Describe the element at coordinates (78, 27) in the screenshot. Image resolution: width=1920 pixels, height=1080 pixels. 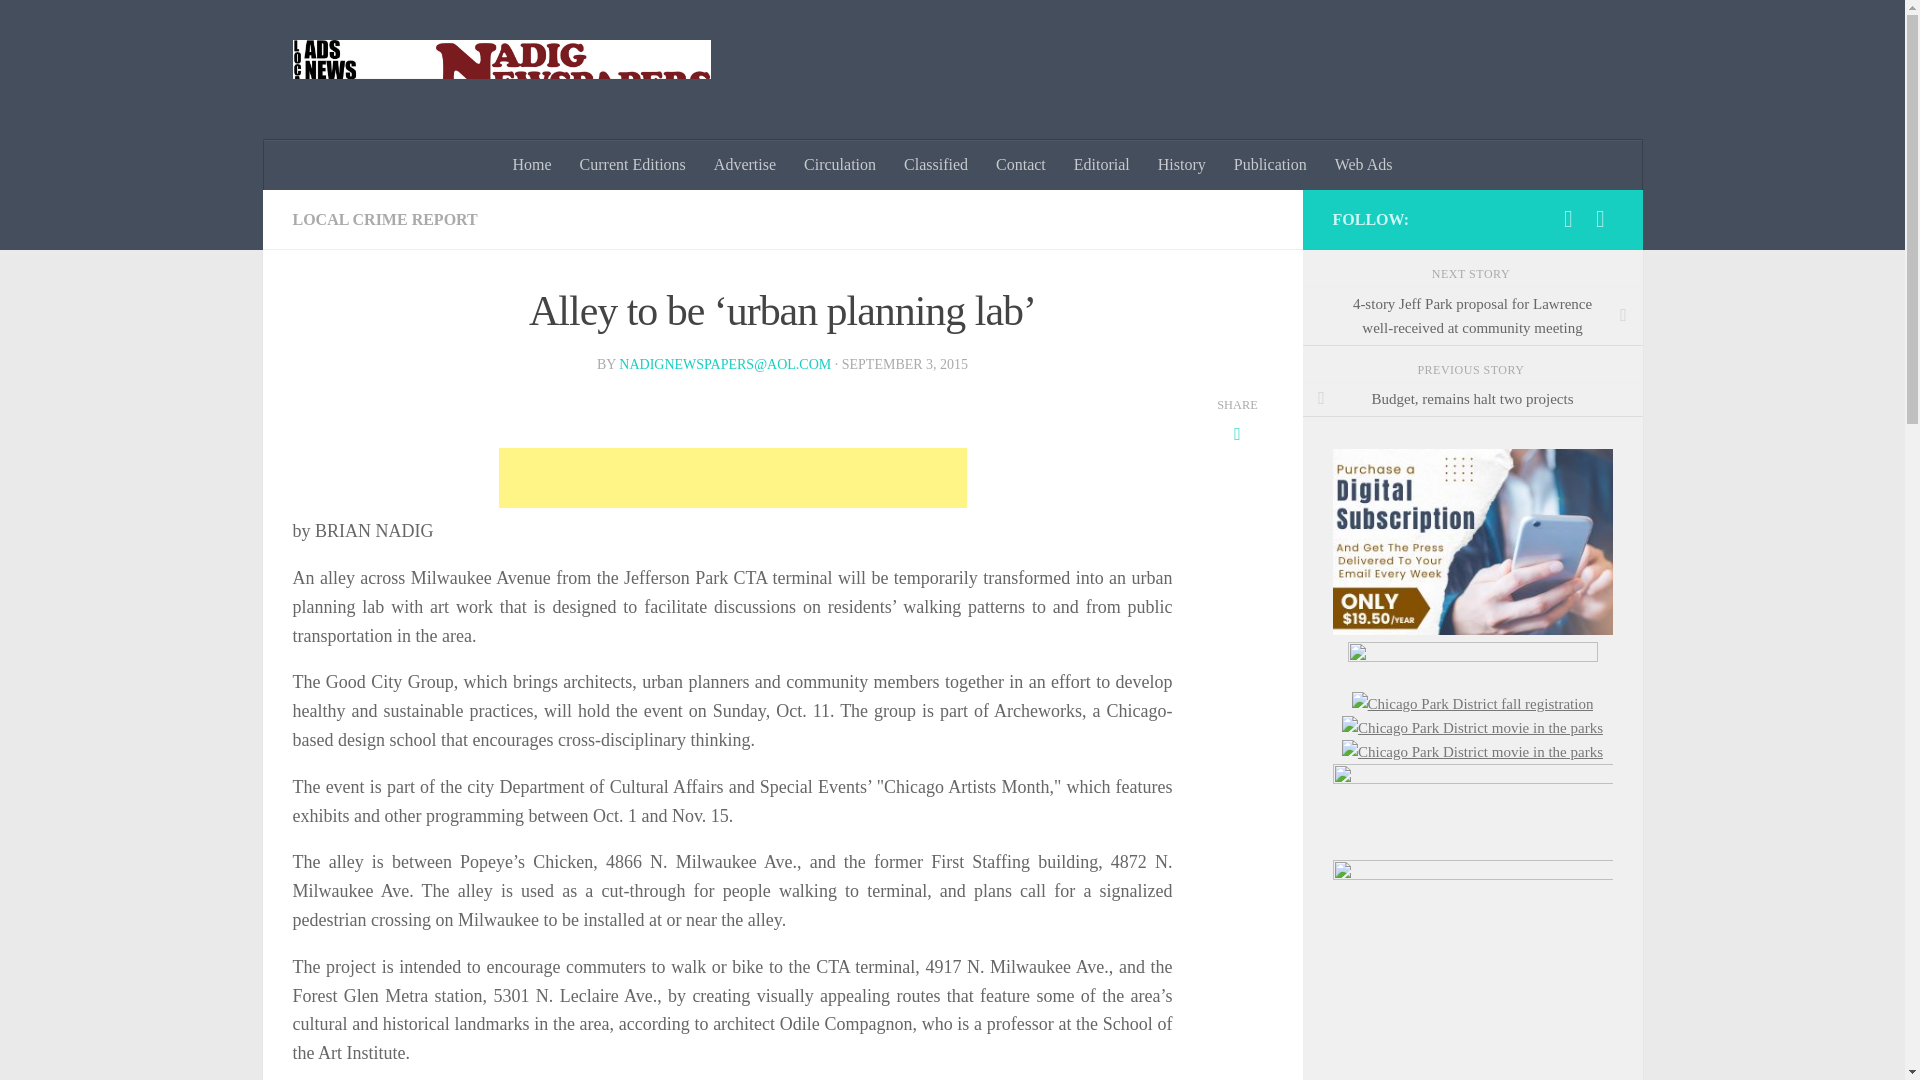
I see `Skip to content` at that location.